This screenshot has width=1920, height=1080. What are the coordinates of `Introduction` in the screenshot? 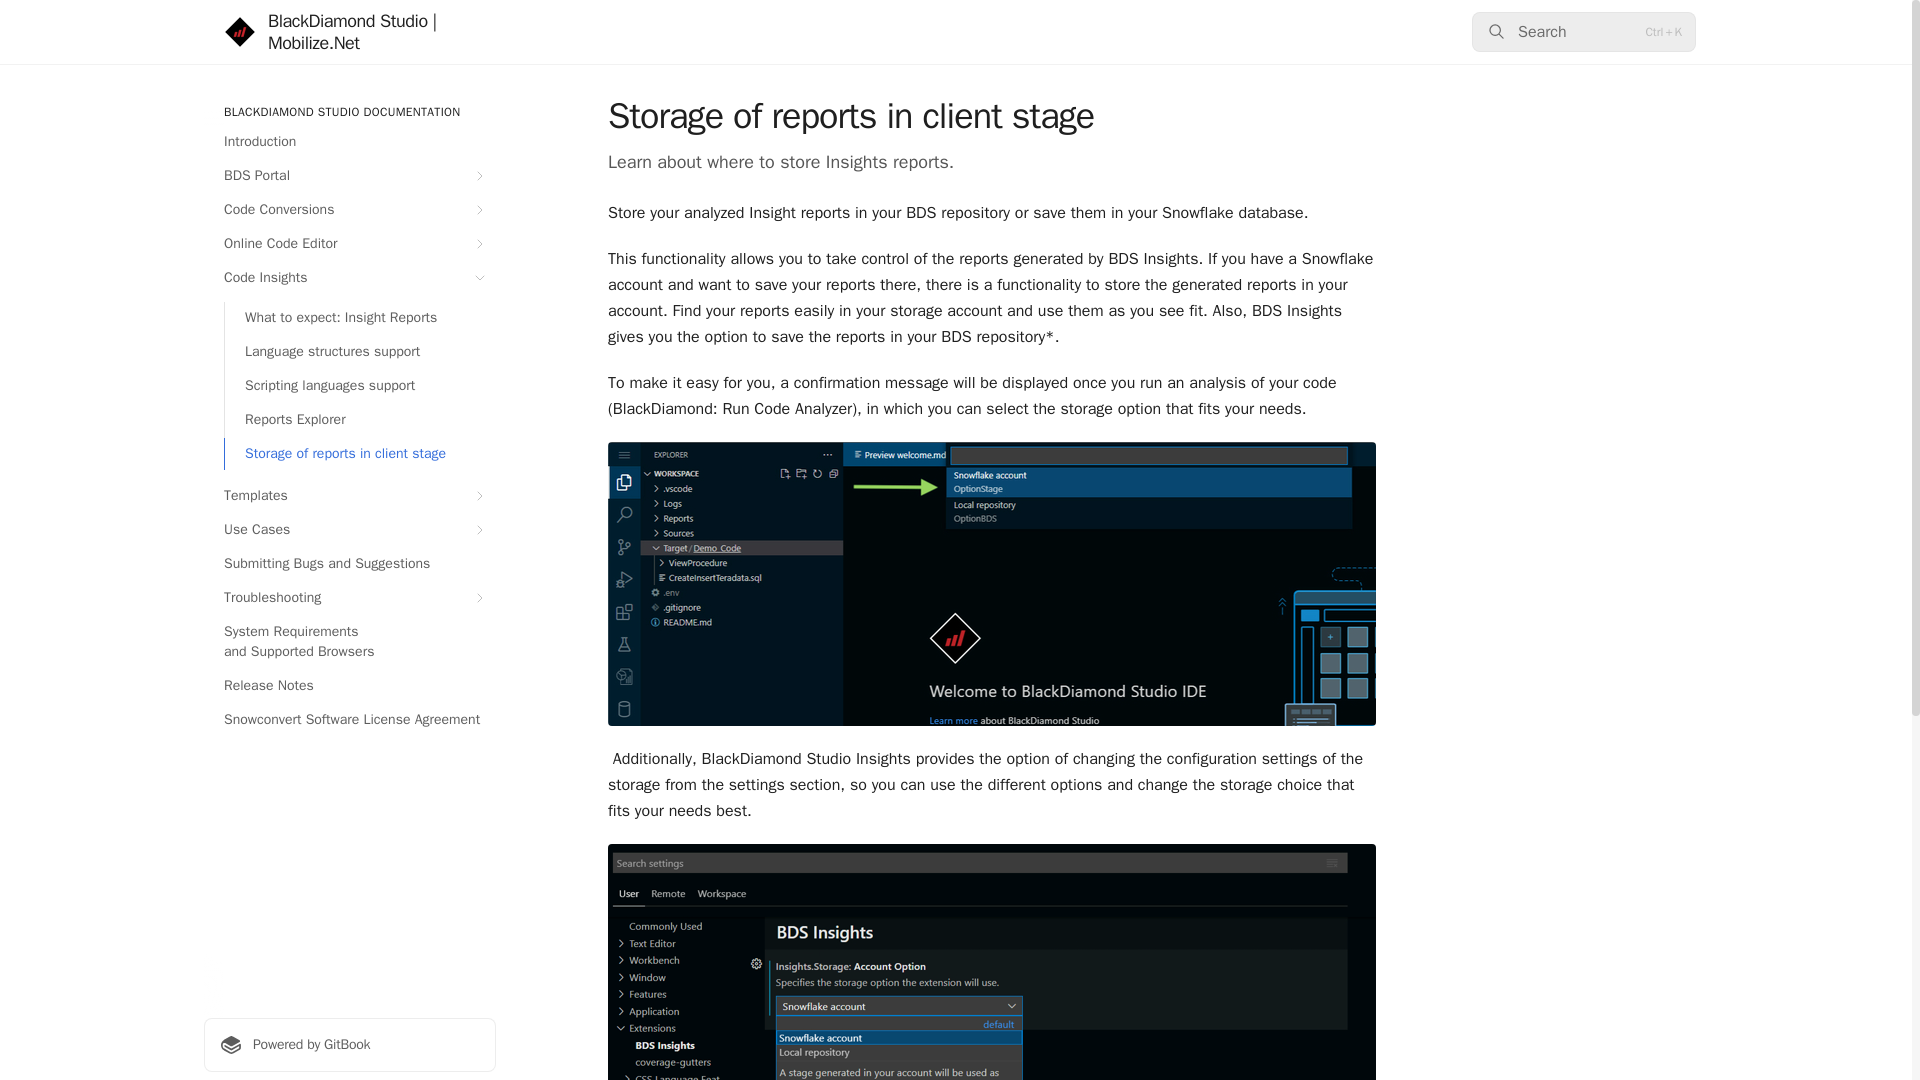 It's located at (349, 142).